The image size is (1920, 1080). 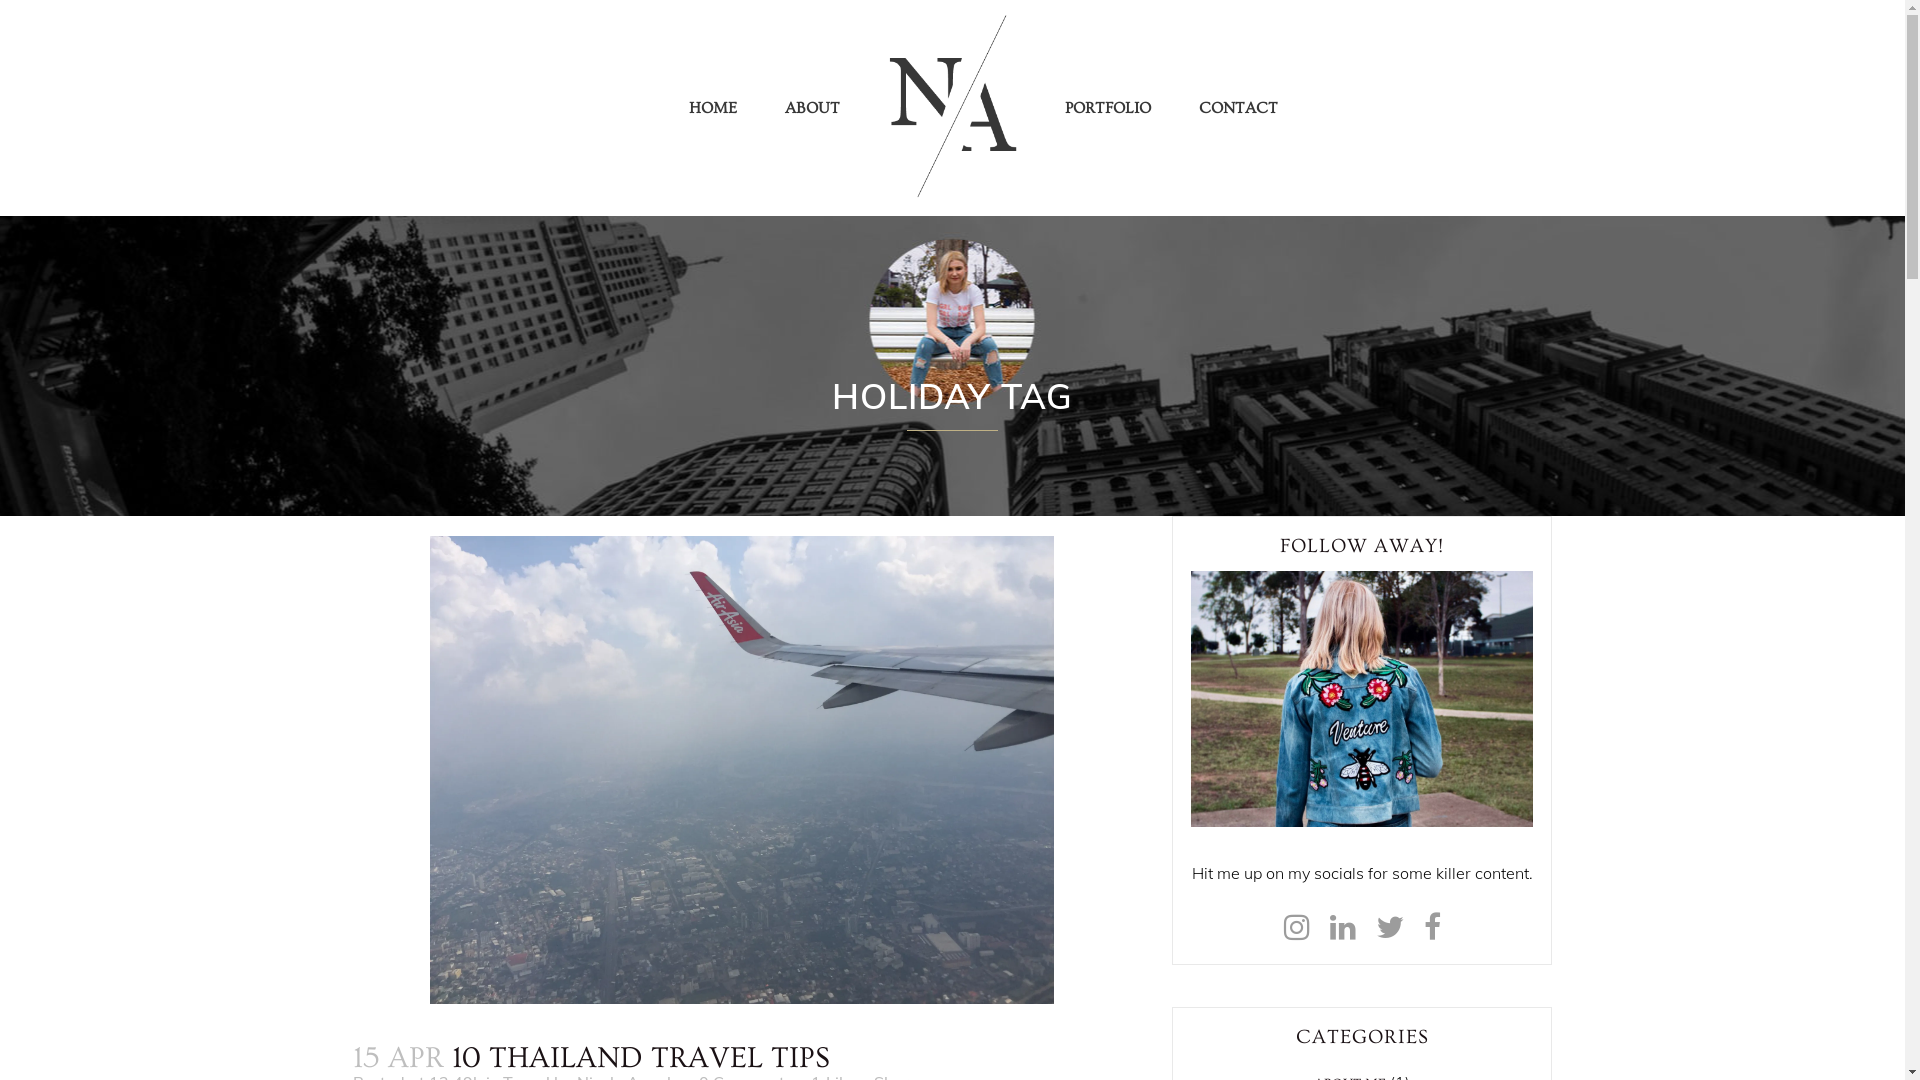 What do you see at coordinates (1108, 108) in the screenshot?
I see `PORTFOLIO` at bounding box center [1108, 108].